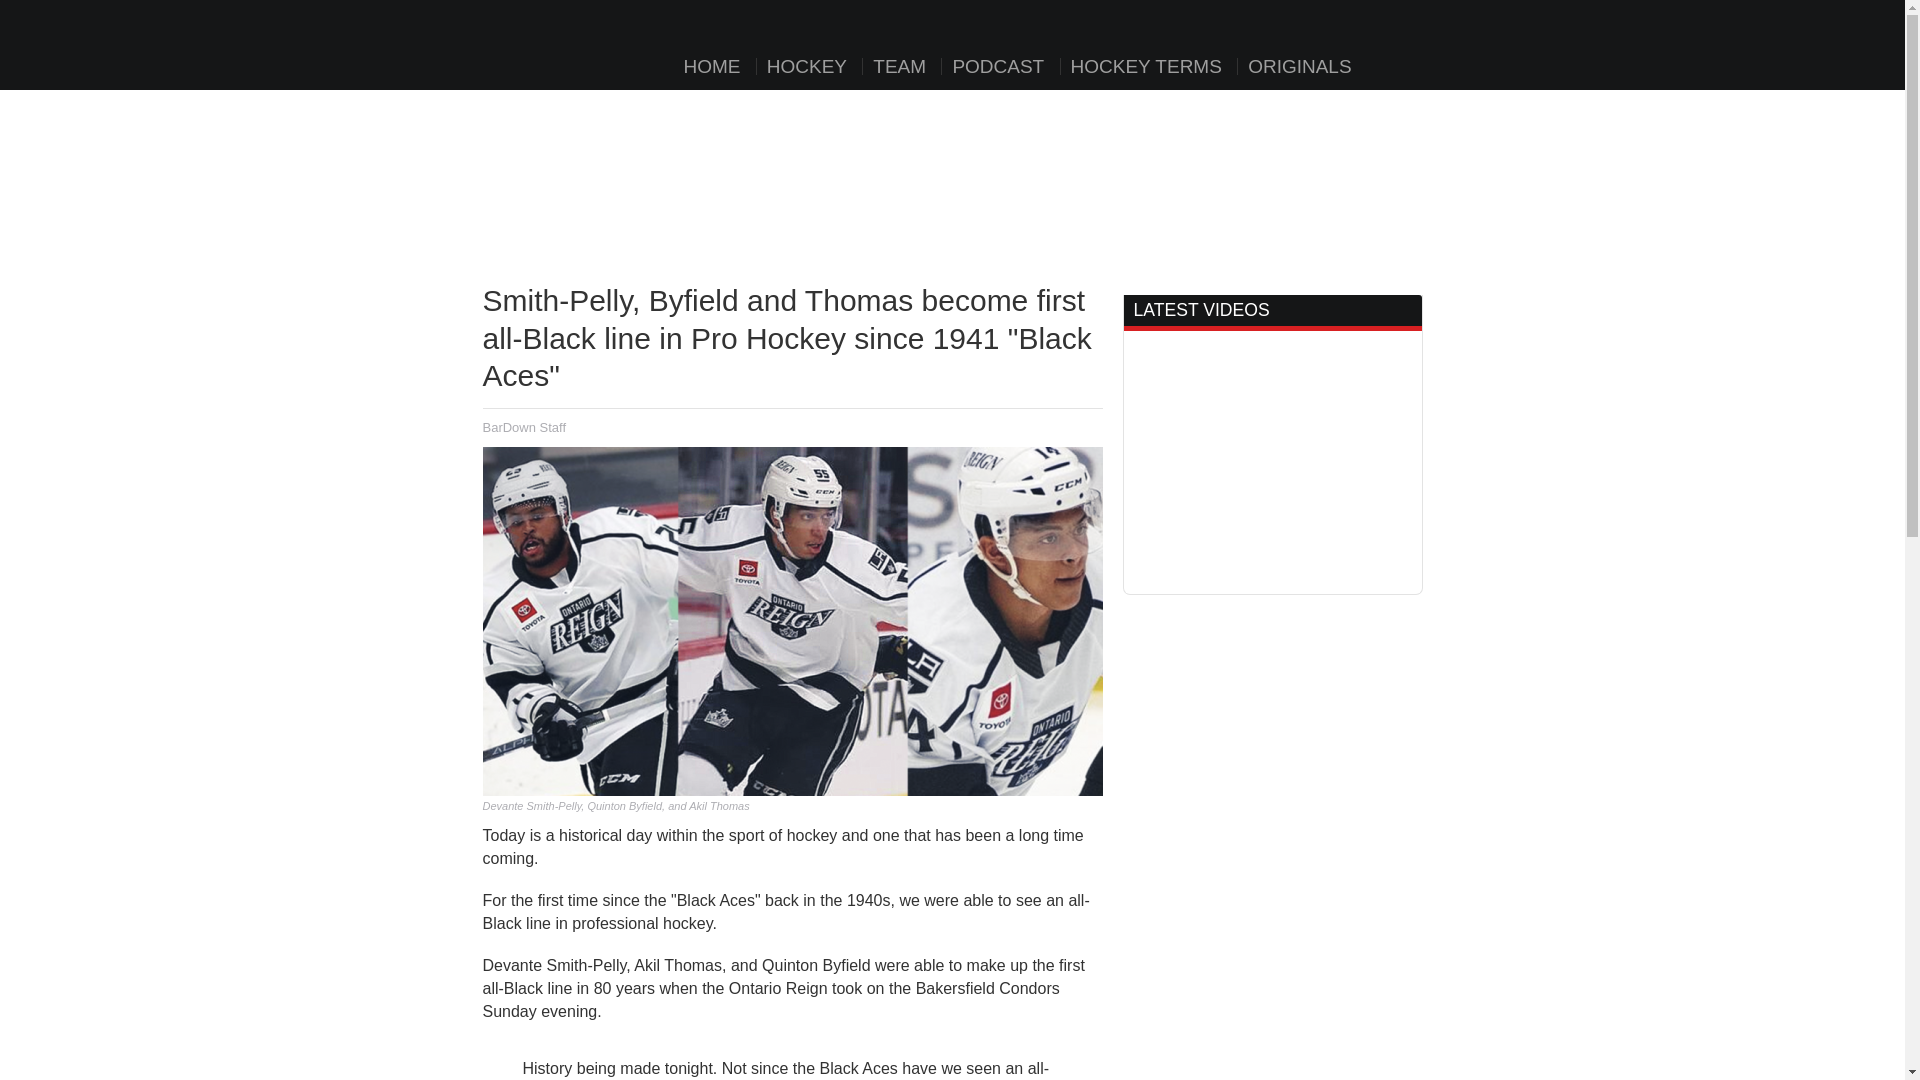 This screenshot has width=1920, height=1080. Describe the element at coordinates (997, 66) in the screenshot. I see `PODCAST` at that location.